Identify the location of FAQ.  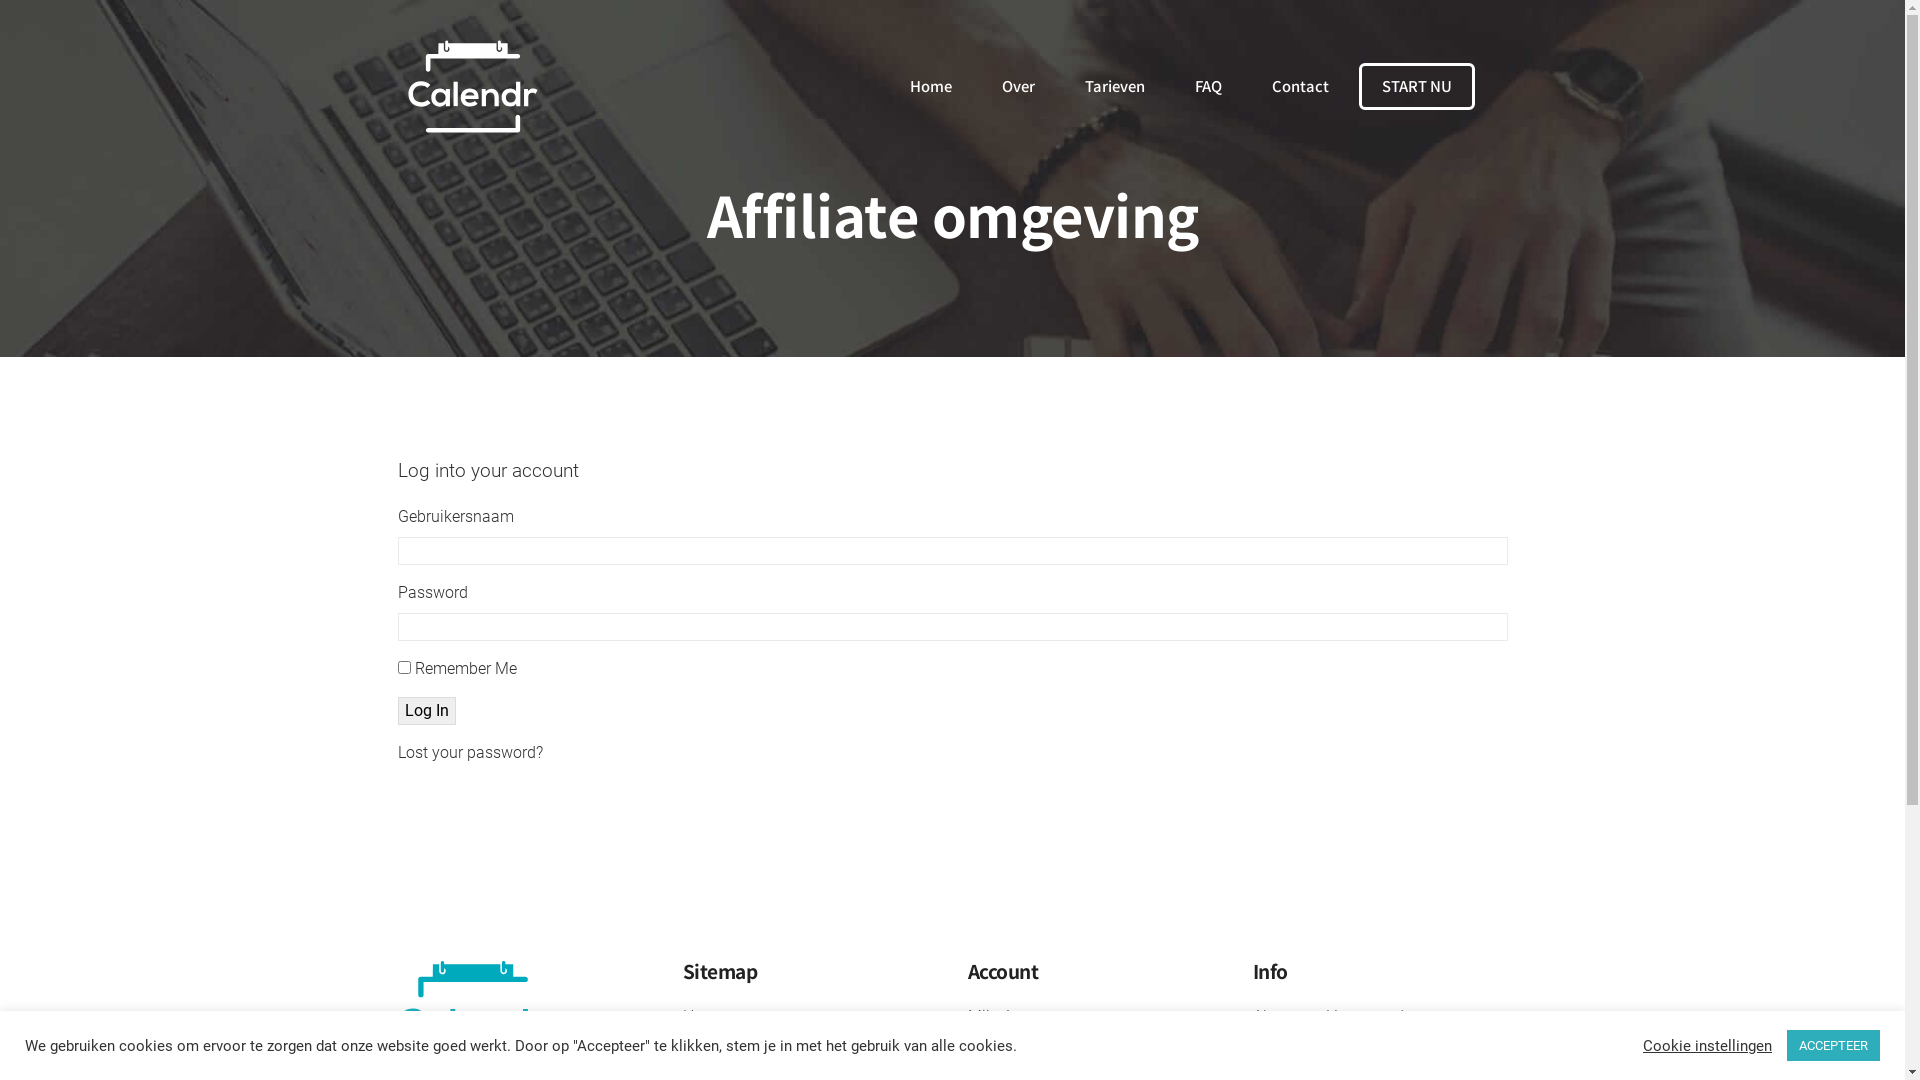
(1208, 86).